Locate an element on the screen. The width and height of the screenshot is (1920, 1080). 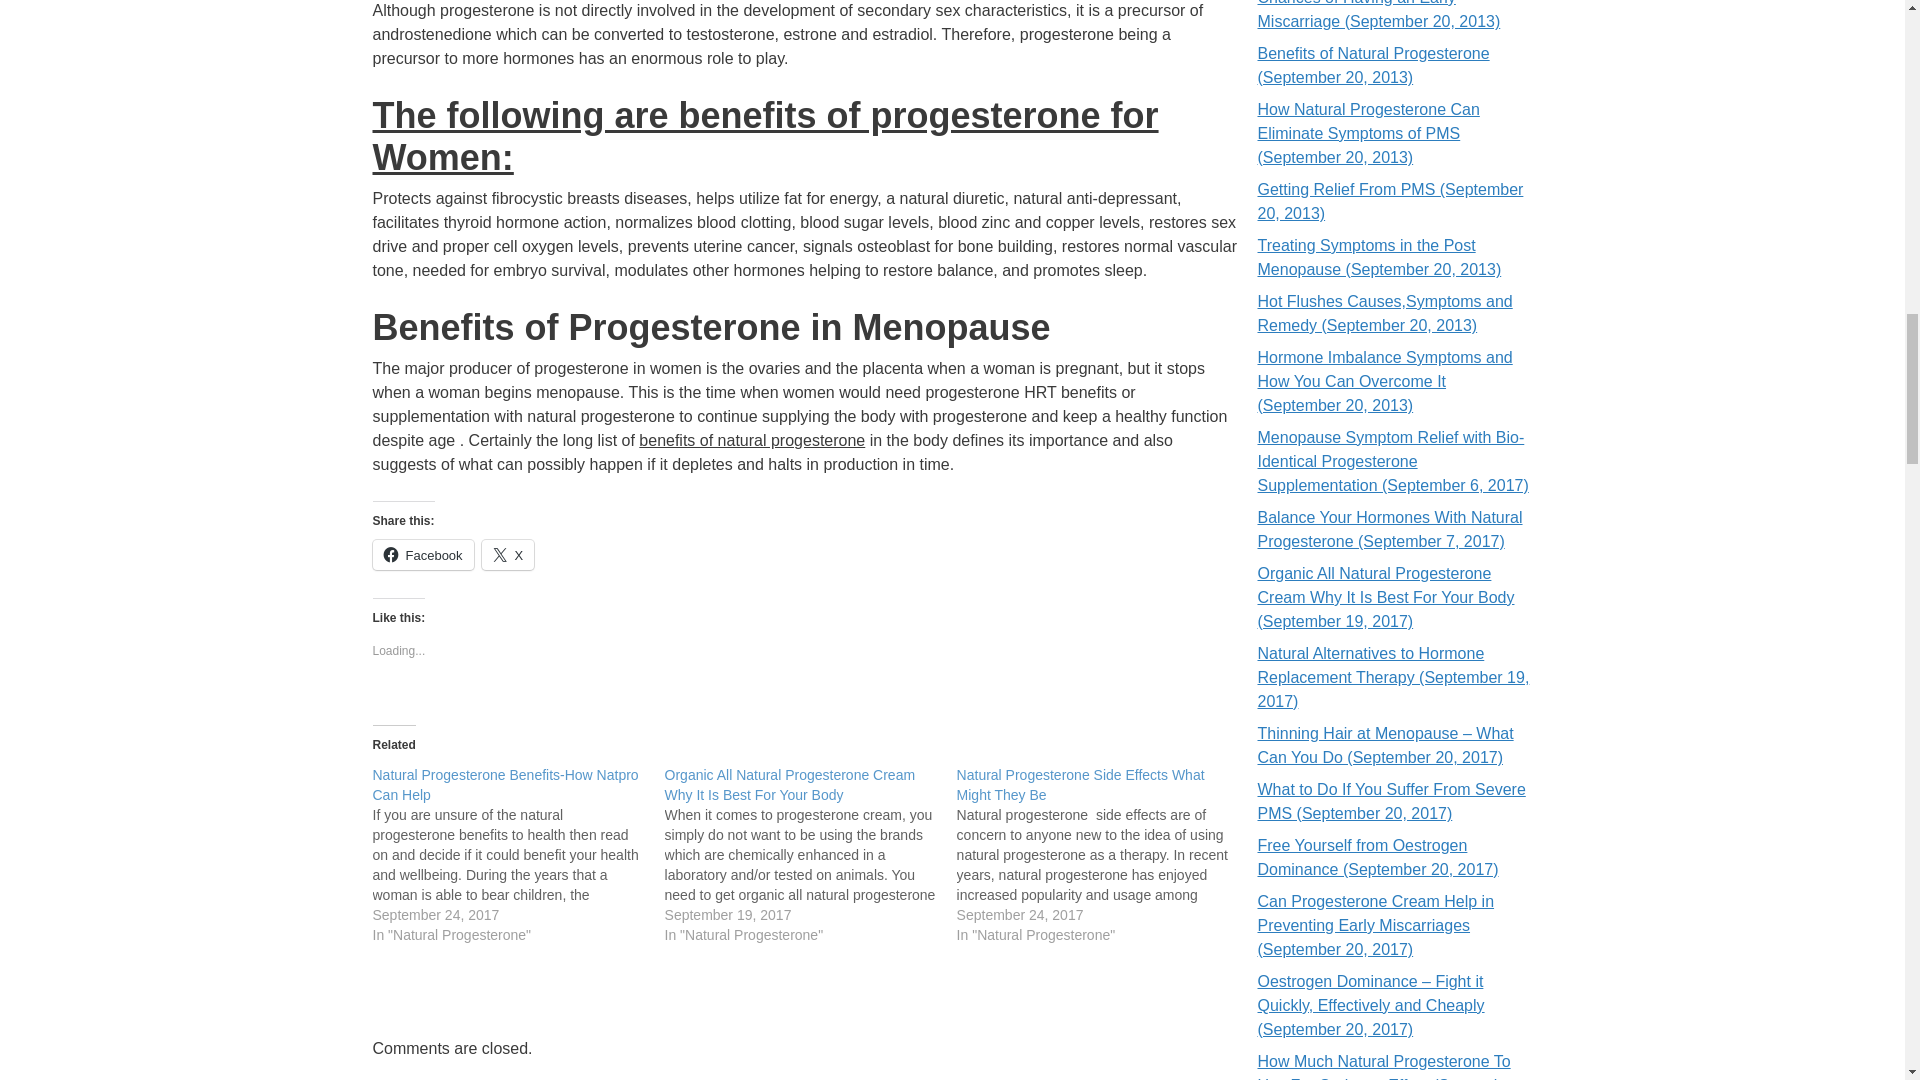
Facebook is located at coordinates (422, 555).